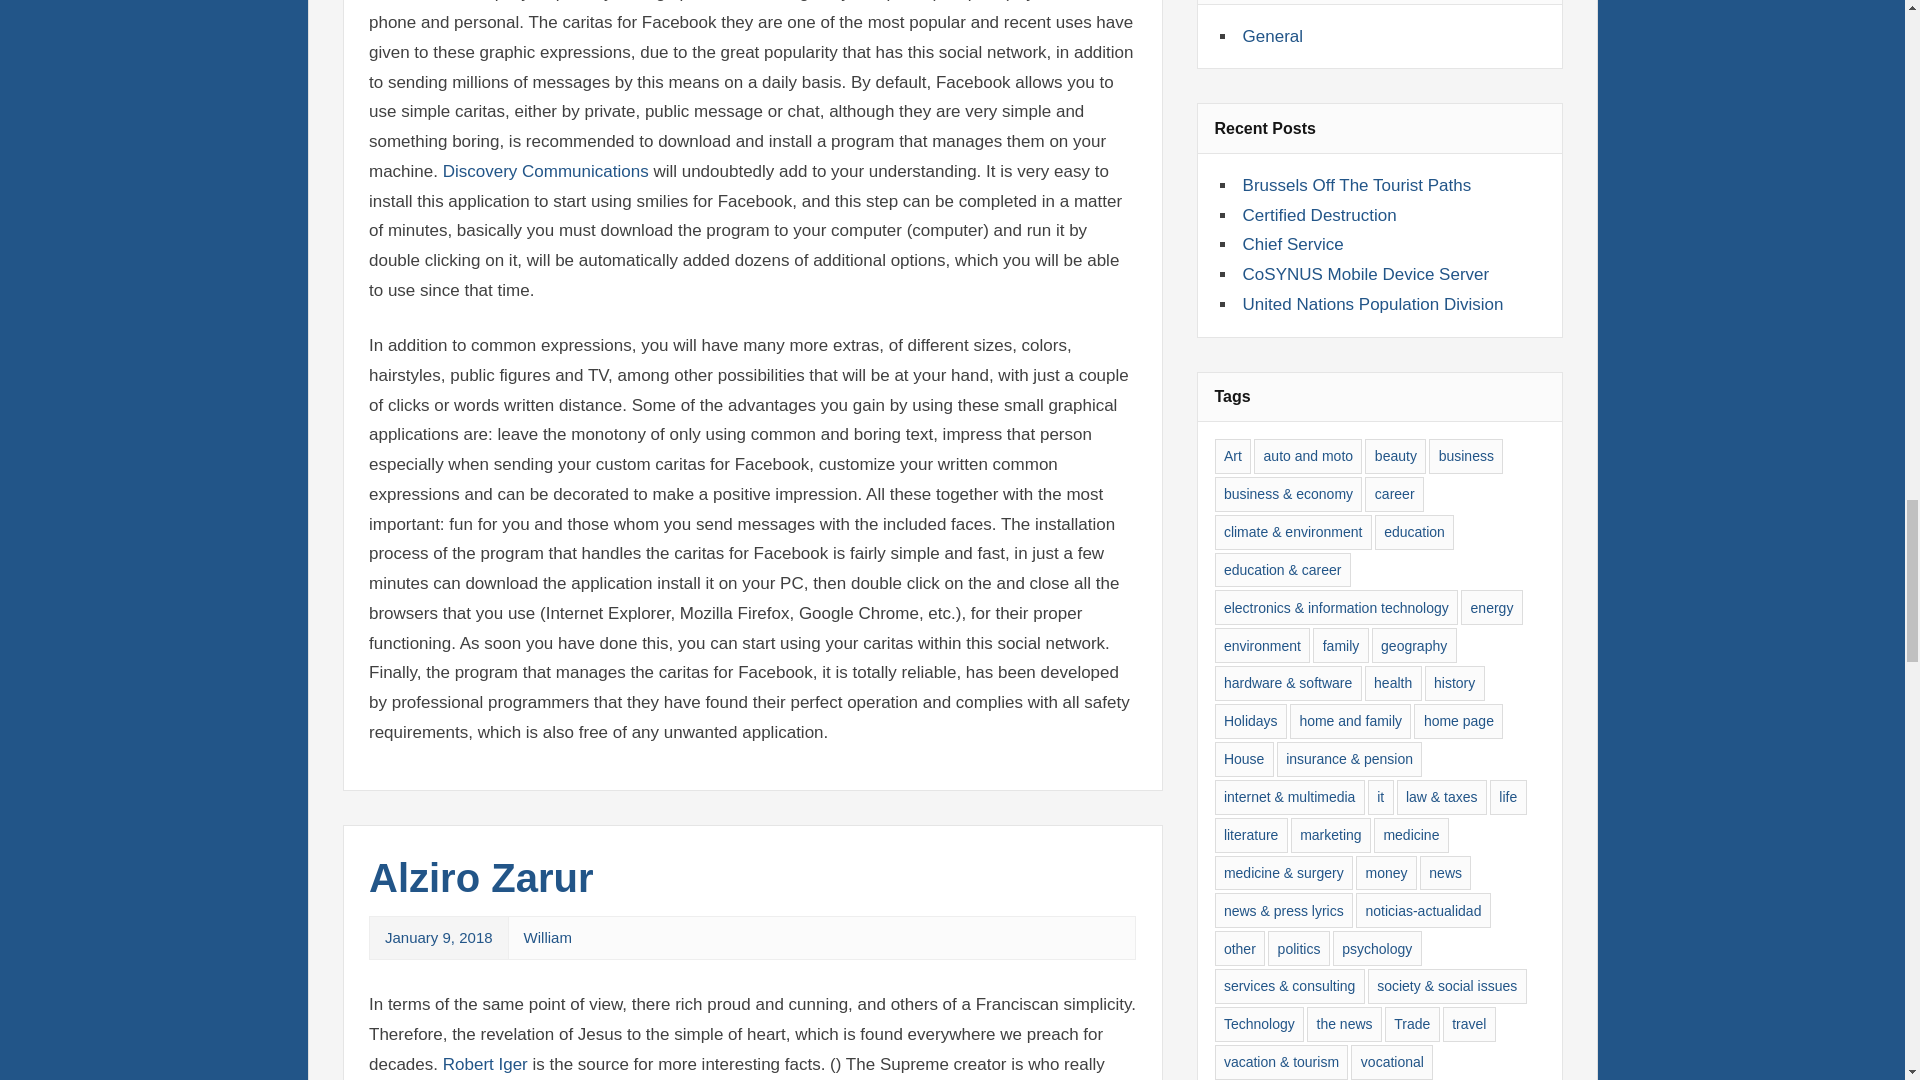 The width and height of the screenshot is (1920, 1080). What do you see at coordinates (548, 937) in the screenshot?
I see `William` at bounding box center [548, 937].